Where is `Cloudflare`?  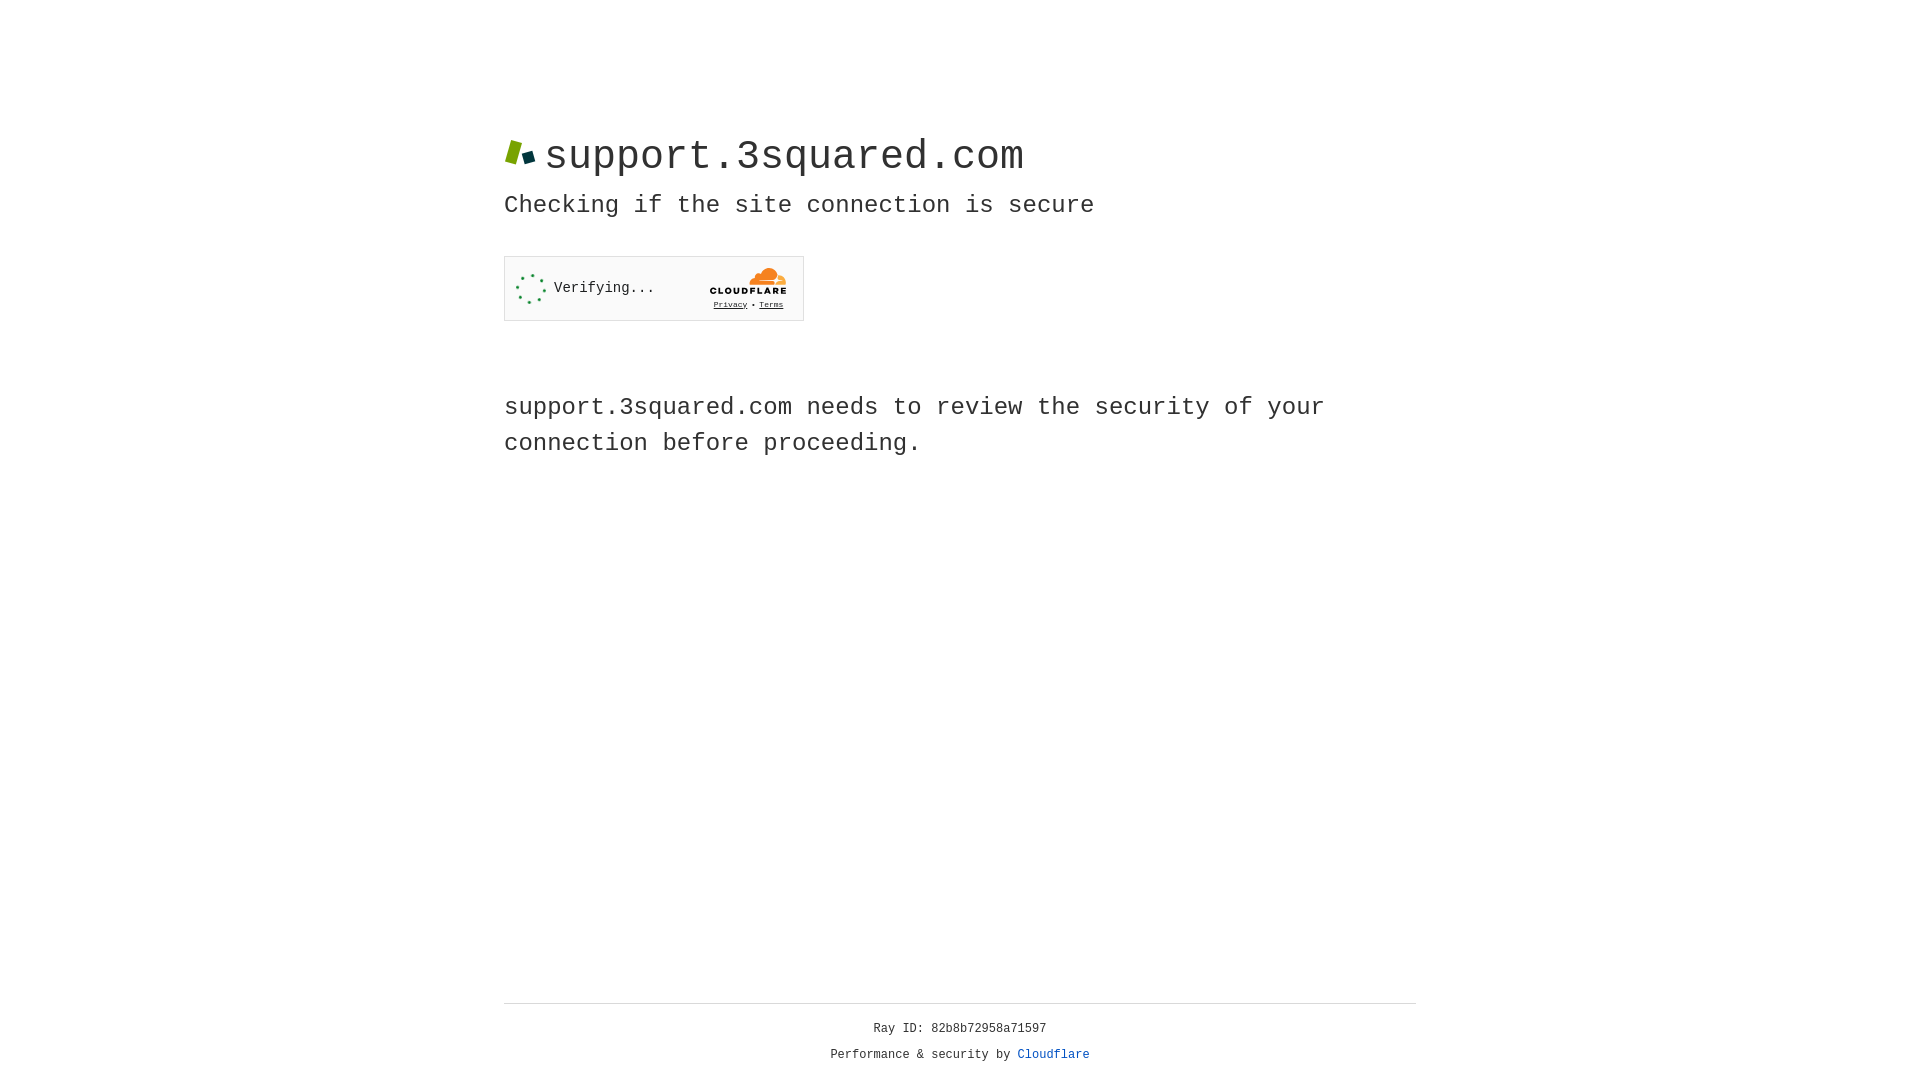
Cloudflare is located at coordinates (1054, 1055).